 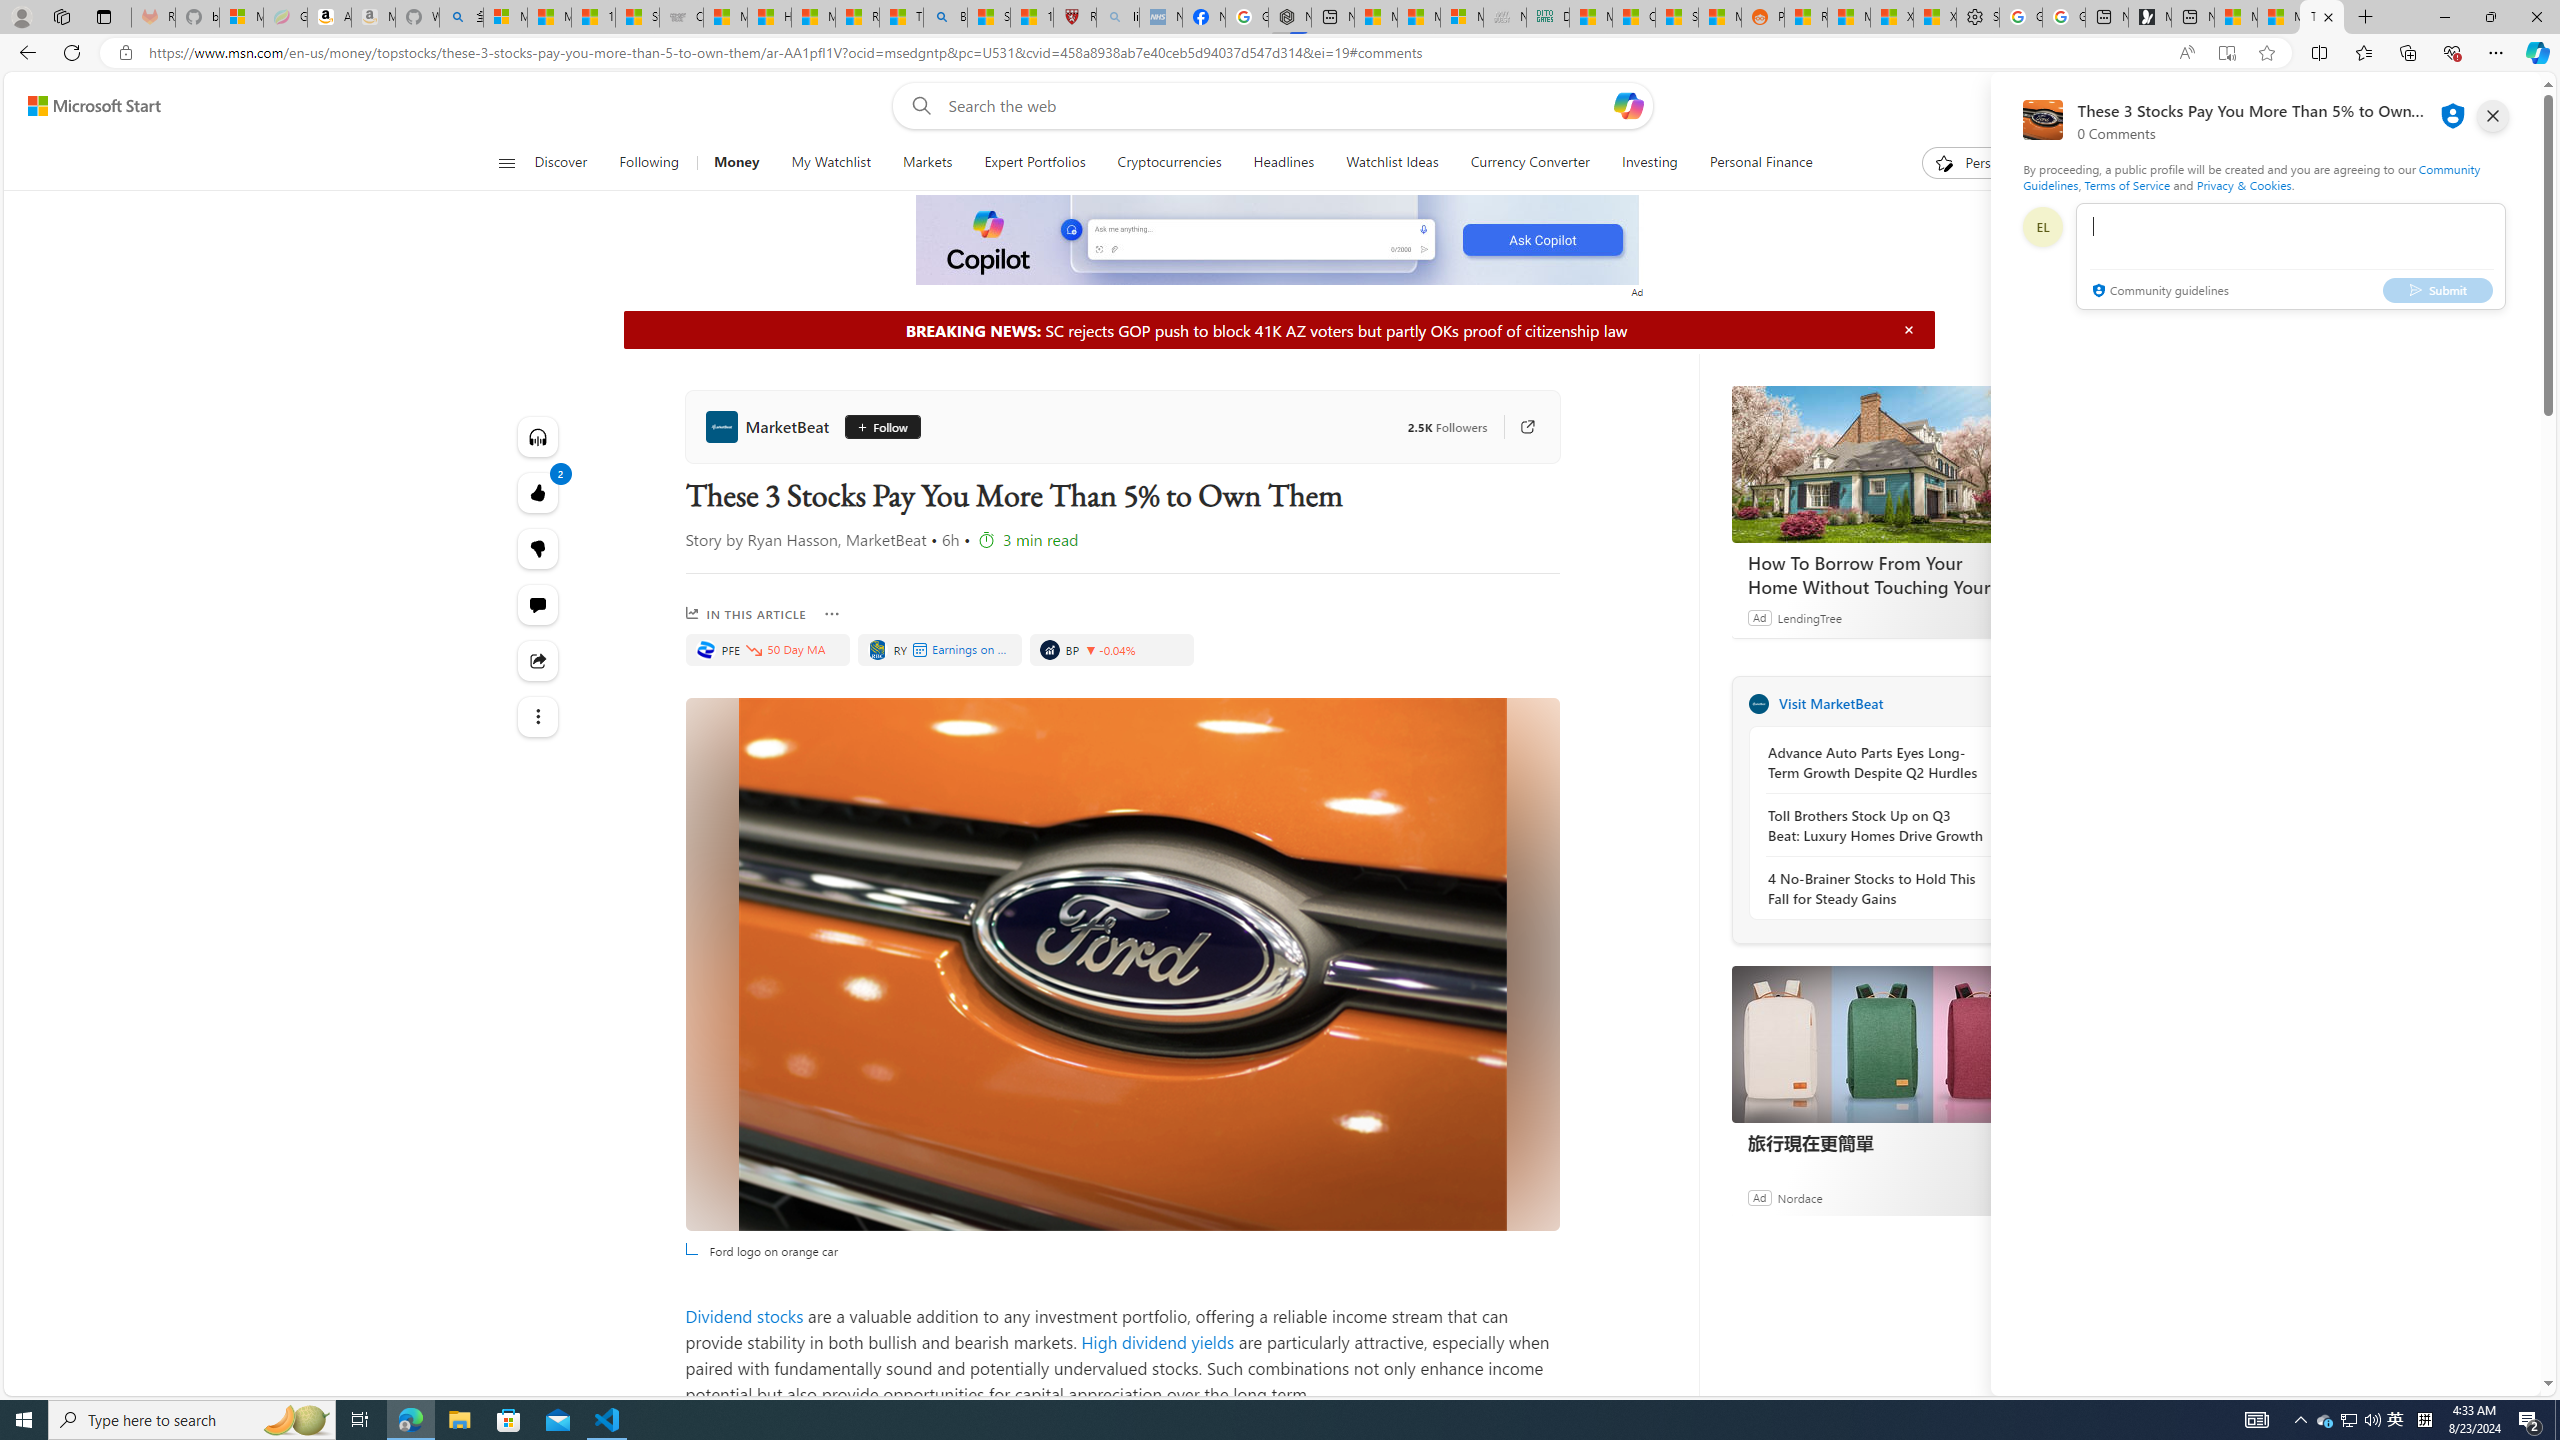 I want to click on Enter your search term, so click(x=1277, y=106).